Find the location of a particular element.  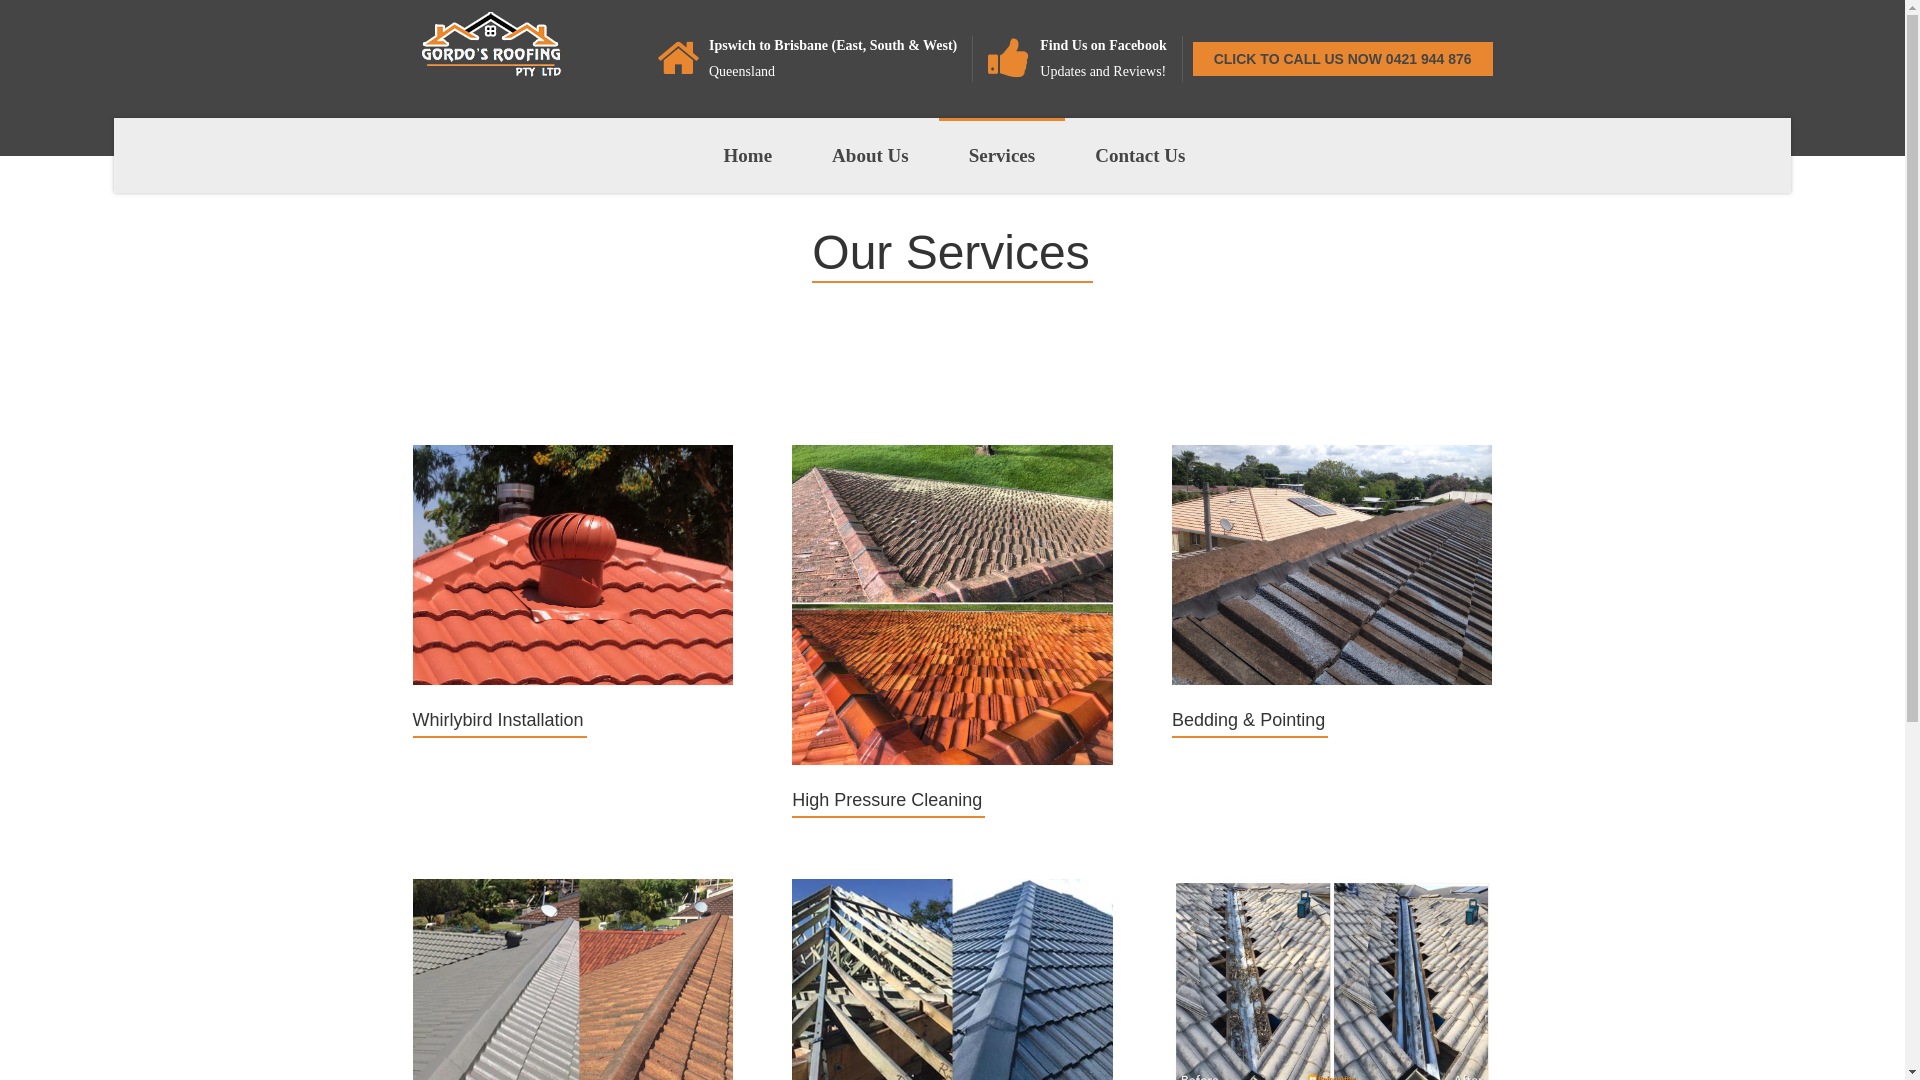

About Us is located at coordinates (870, 156).